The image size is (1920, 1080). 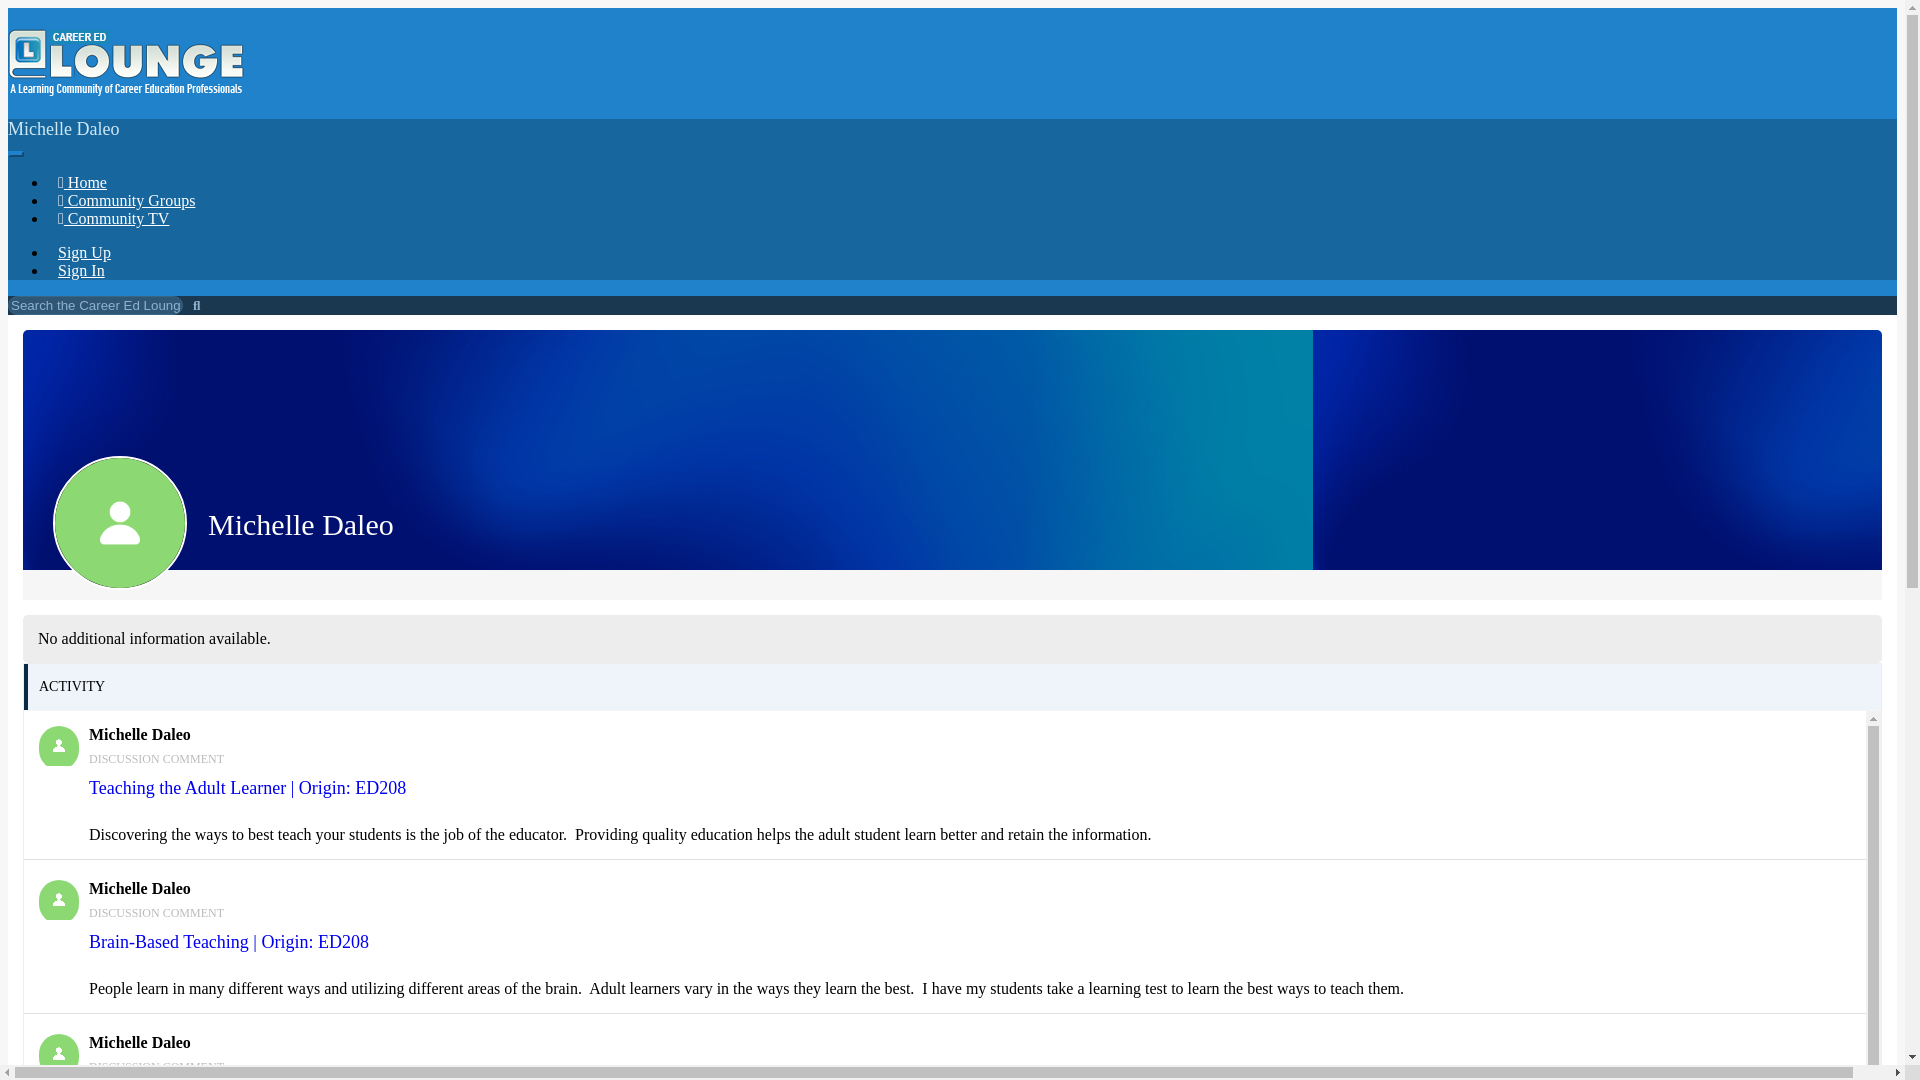 What do you see at coordinates (58, 745) in the screenshot?
I see `Michelle Daleo` at bounding box center [58, 745].